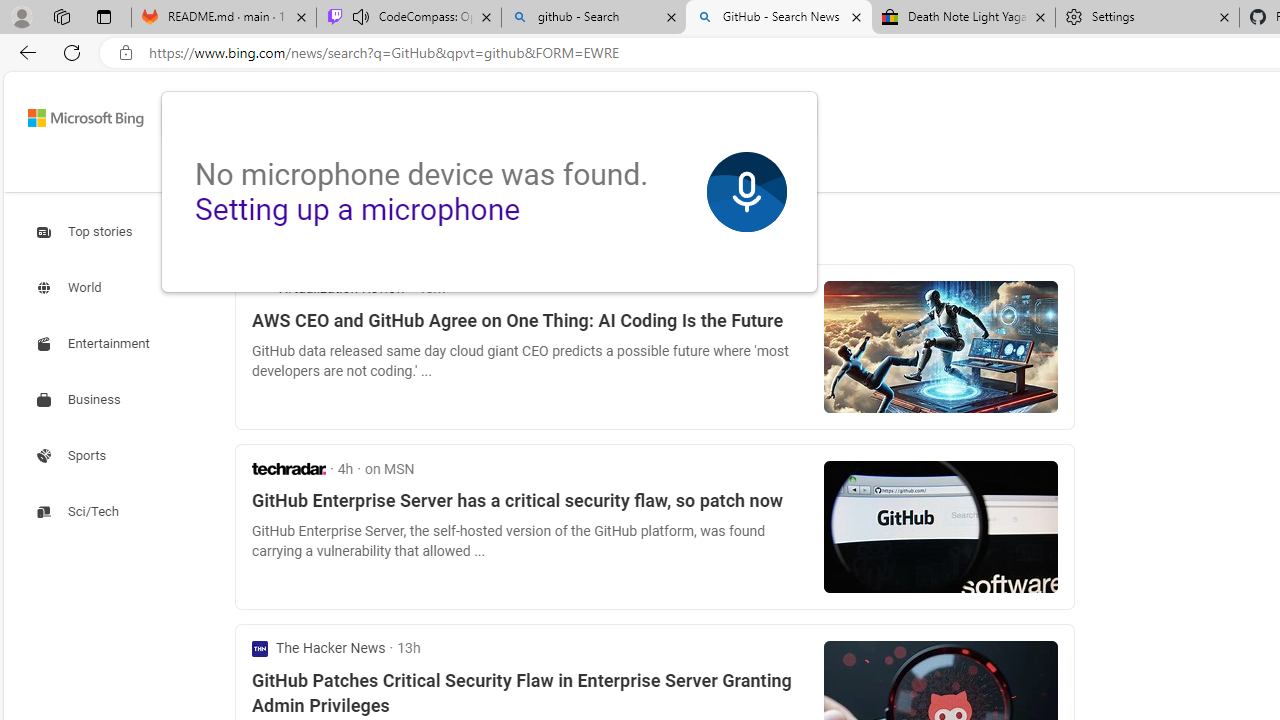 This screenshot has height=720, width=1280. What do you see at coordinates (716, 118) in the screenshot?
I see `Clear text` at bounding box center [716, 118].